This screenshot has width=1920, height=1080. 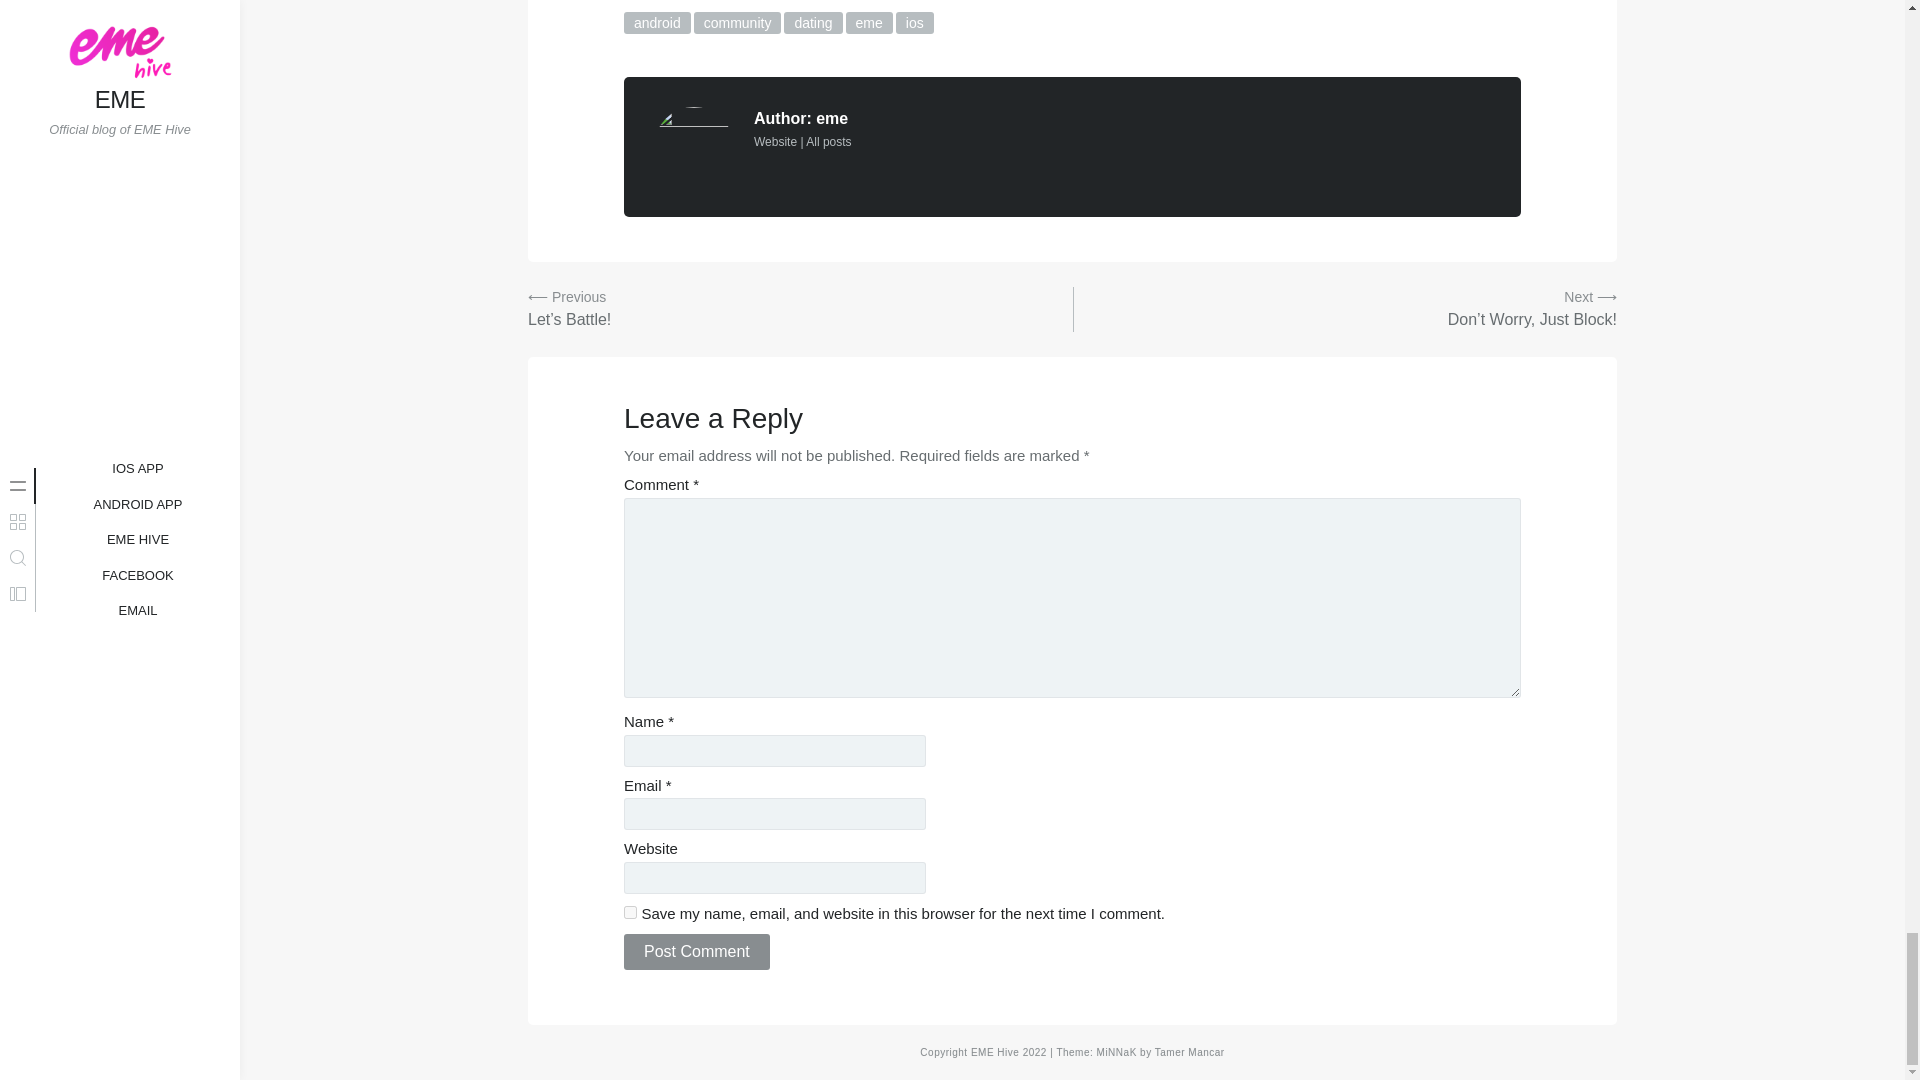 What do you see at coordinates (869, 22) in the screenshot?
I see `eme` at bounding box center [869, 22].